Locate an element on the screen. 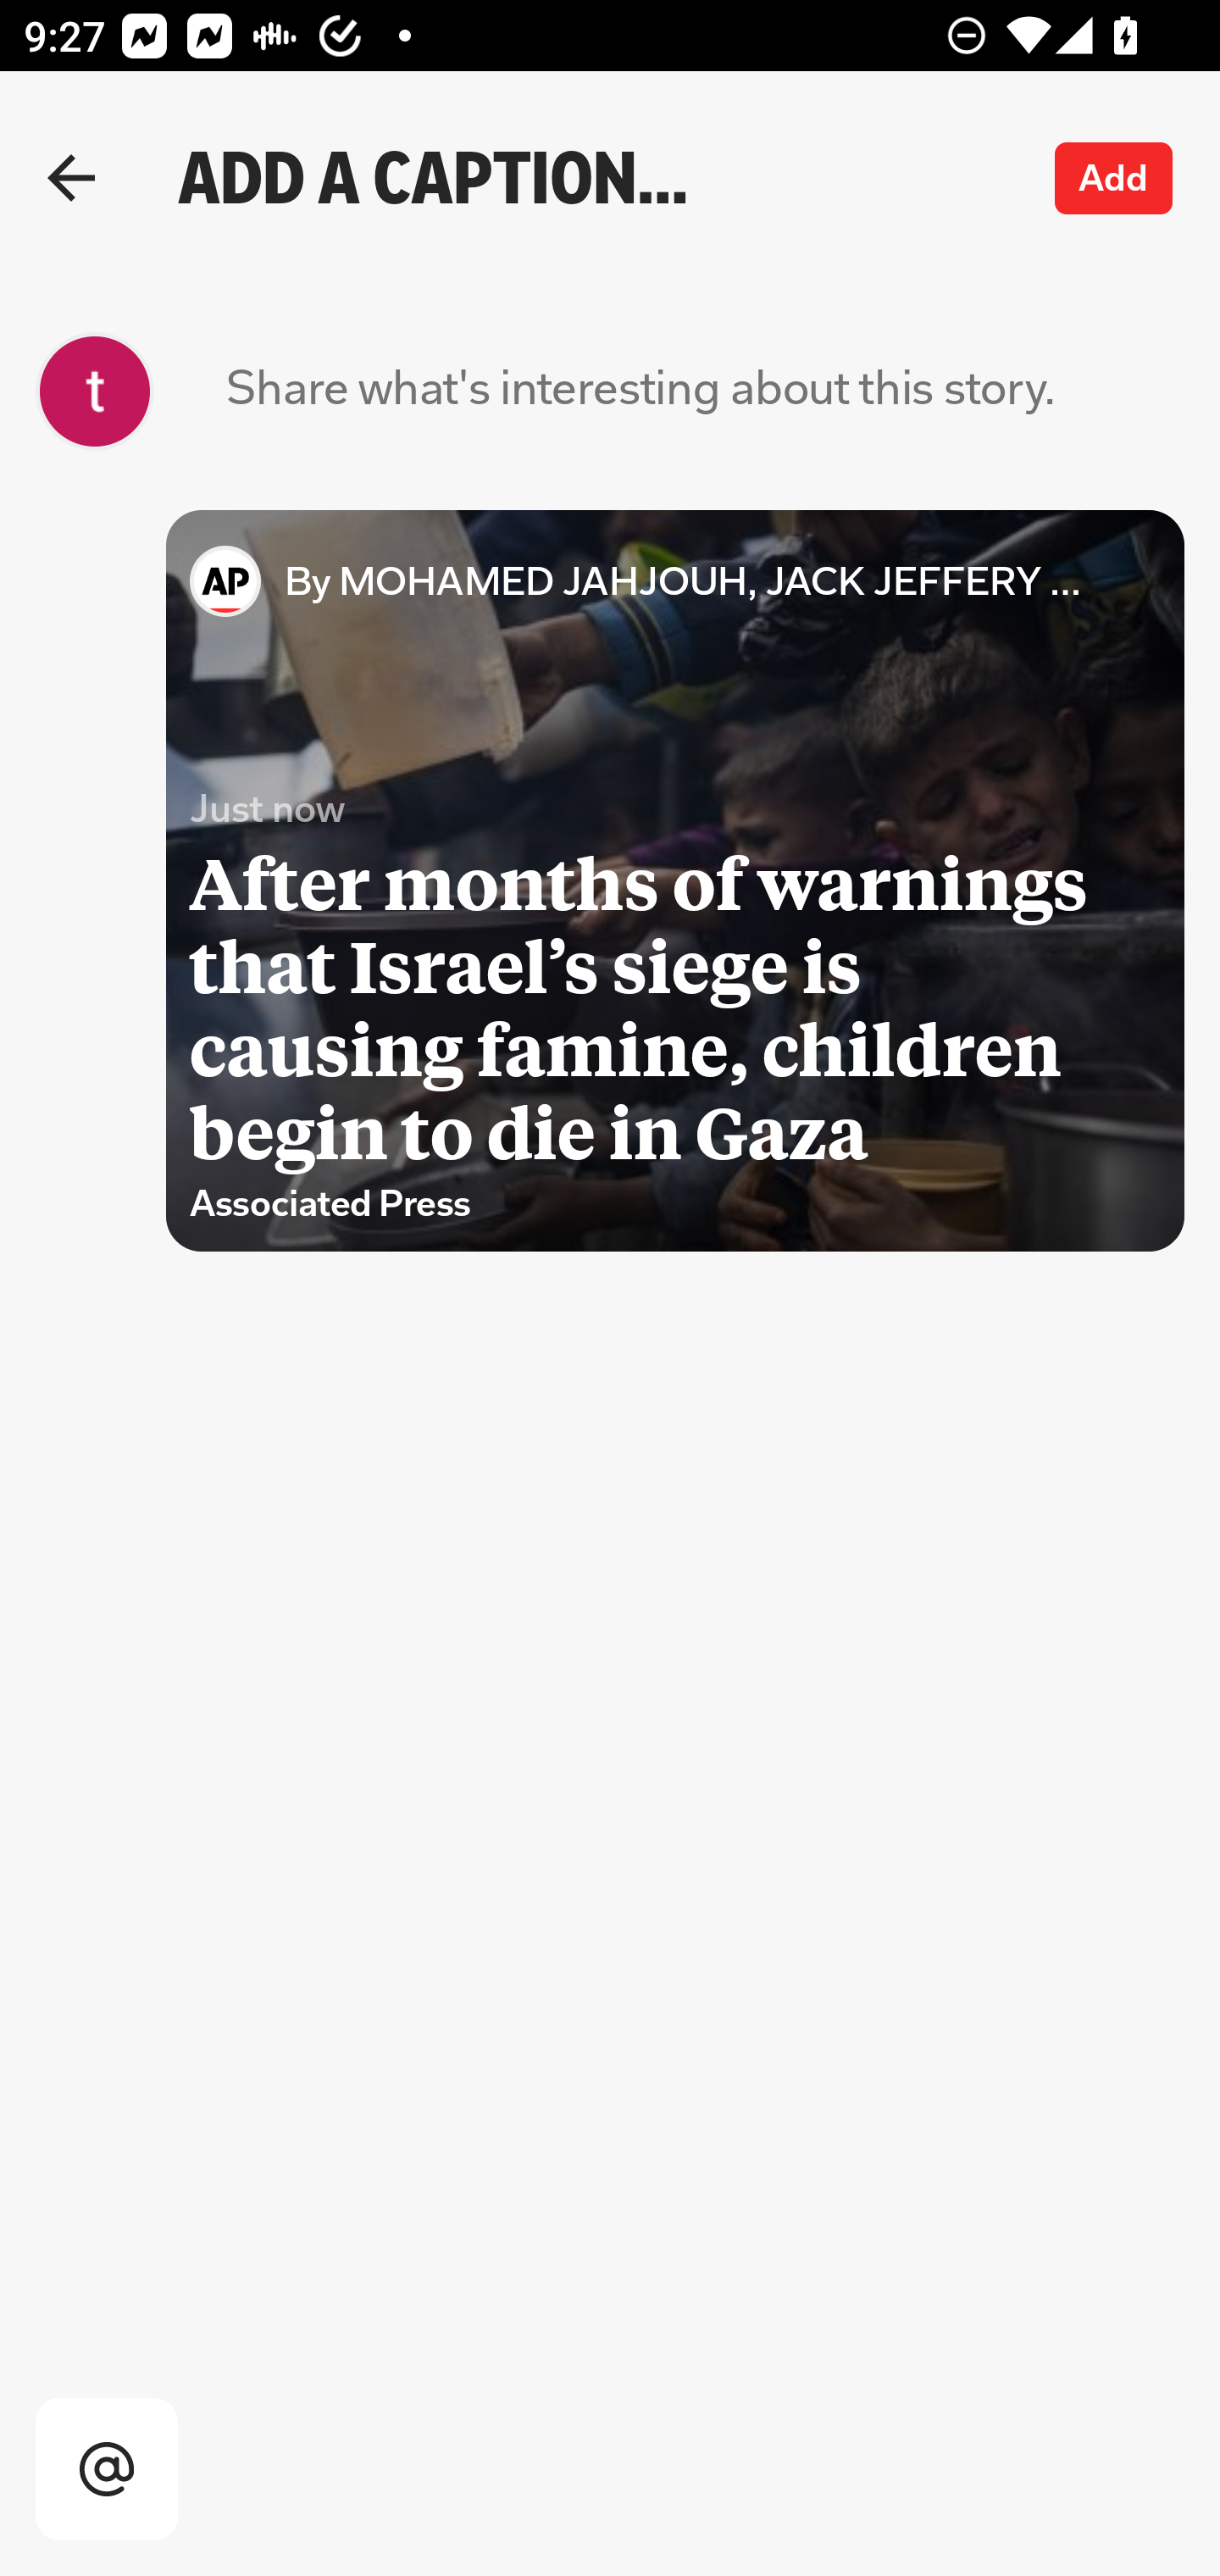 This screenshot has width=1220, height=2576. Add is located at coordinates (1114, 178).